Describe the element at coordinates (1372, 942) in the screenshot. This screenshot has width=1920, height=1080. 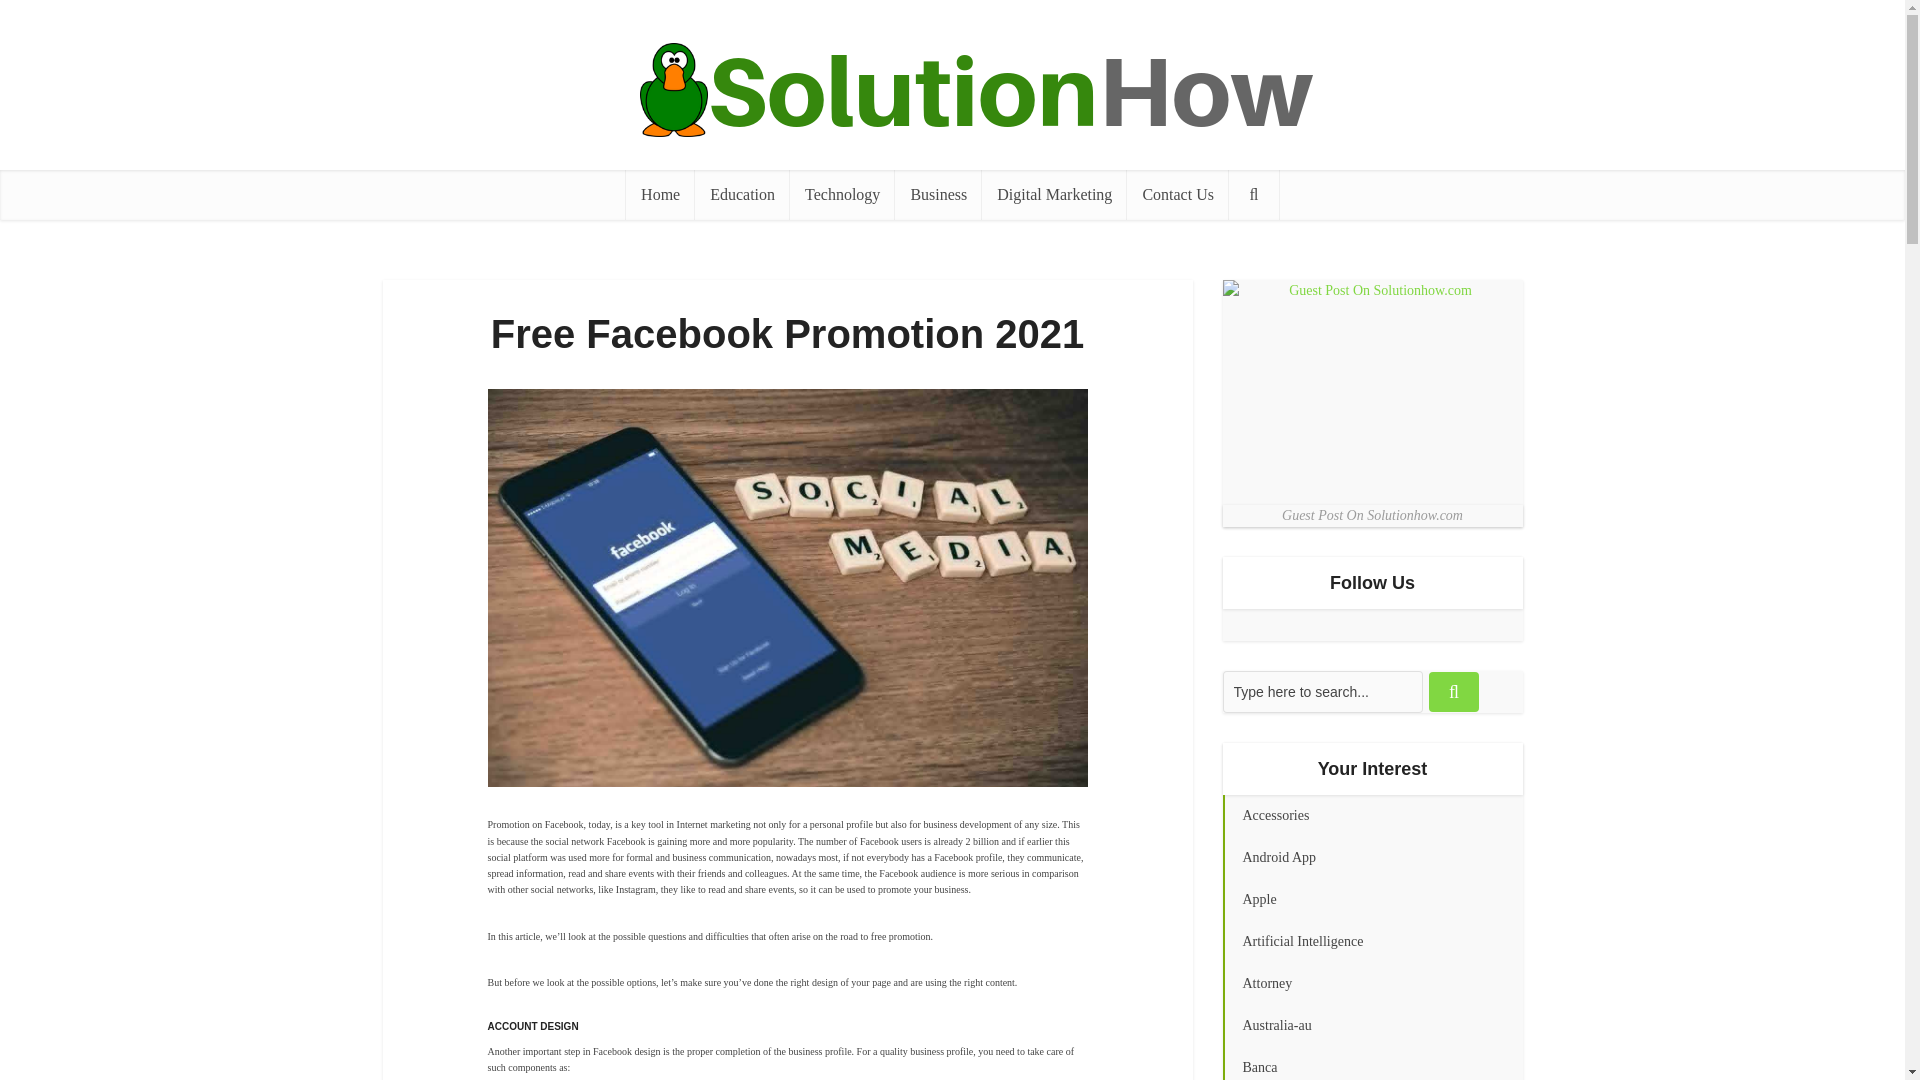
I see `Artificial Intelligence` at that location.